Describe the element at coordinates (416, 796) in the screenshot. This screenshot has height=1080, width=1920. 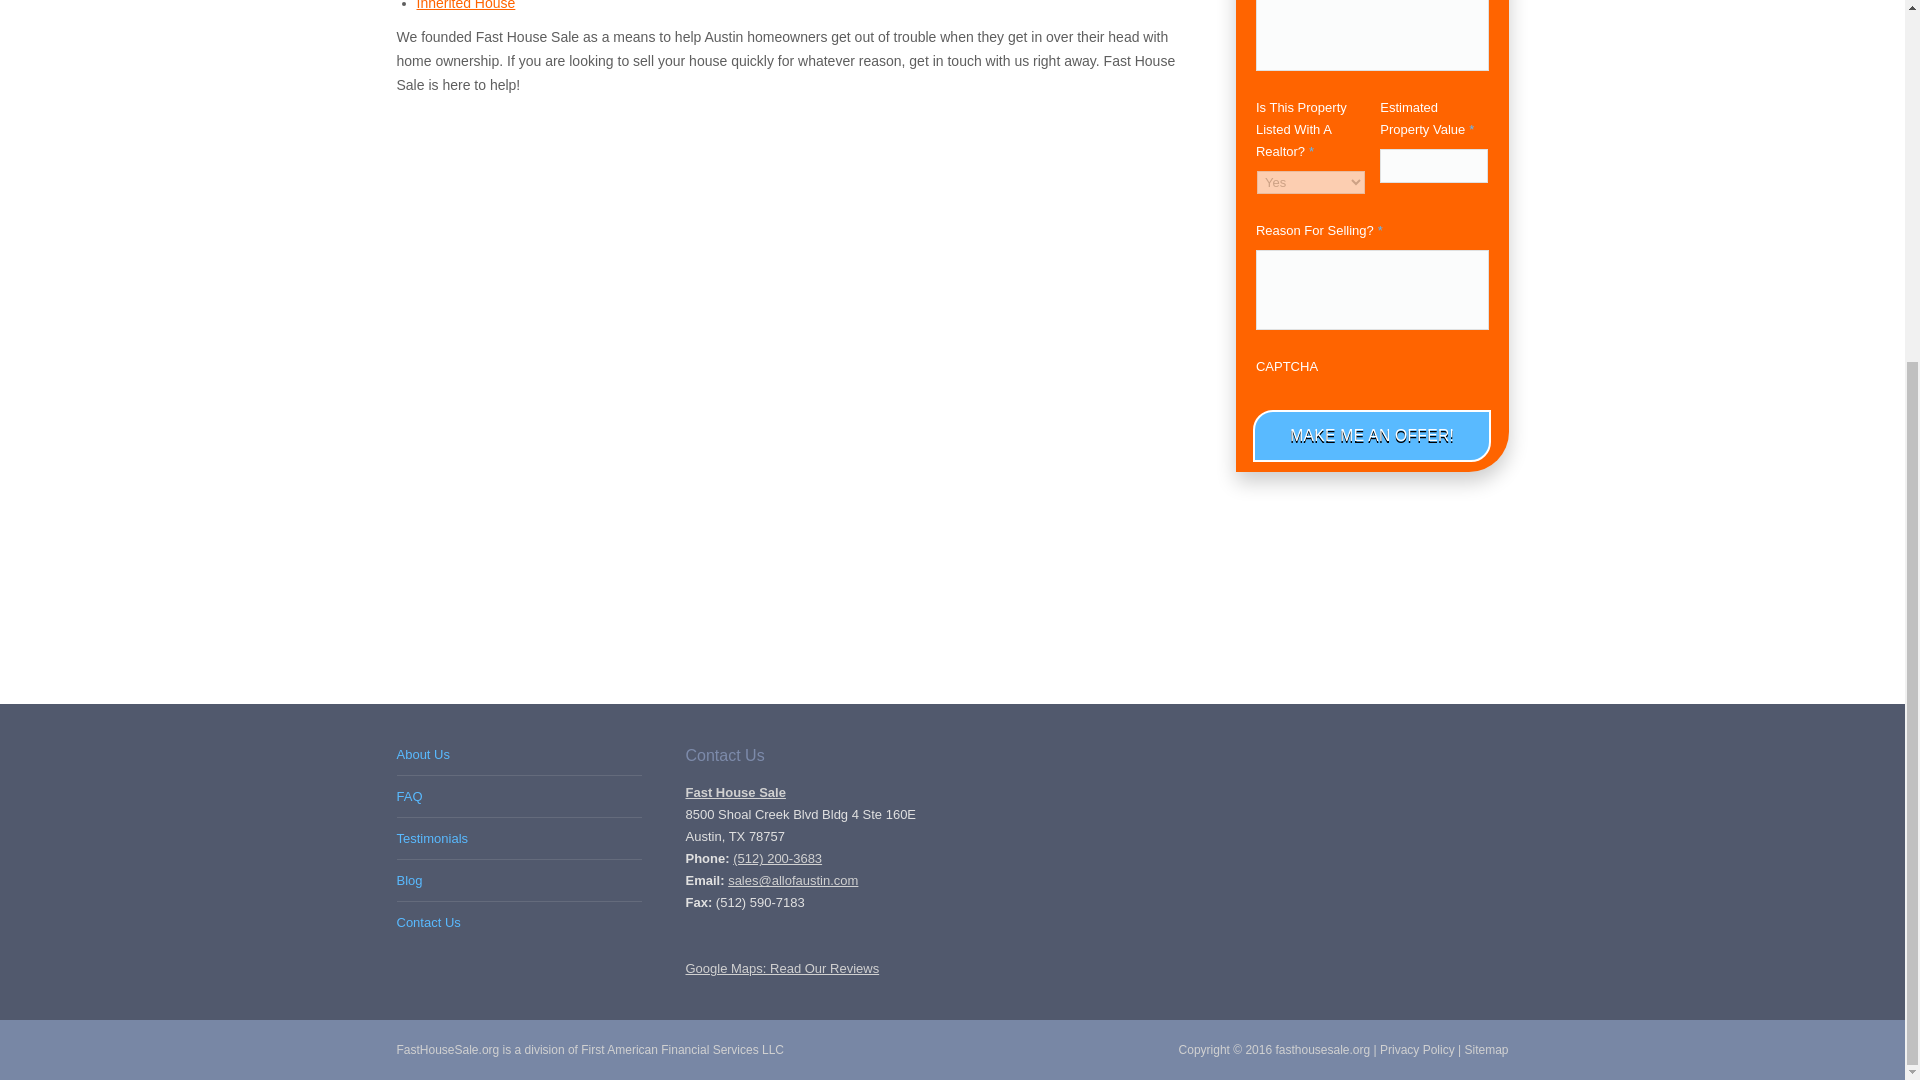
I see `FAQ` at that location.